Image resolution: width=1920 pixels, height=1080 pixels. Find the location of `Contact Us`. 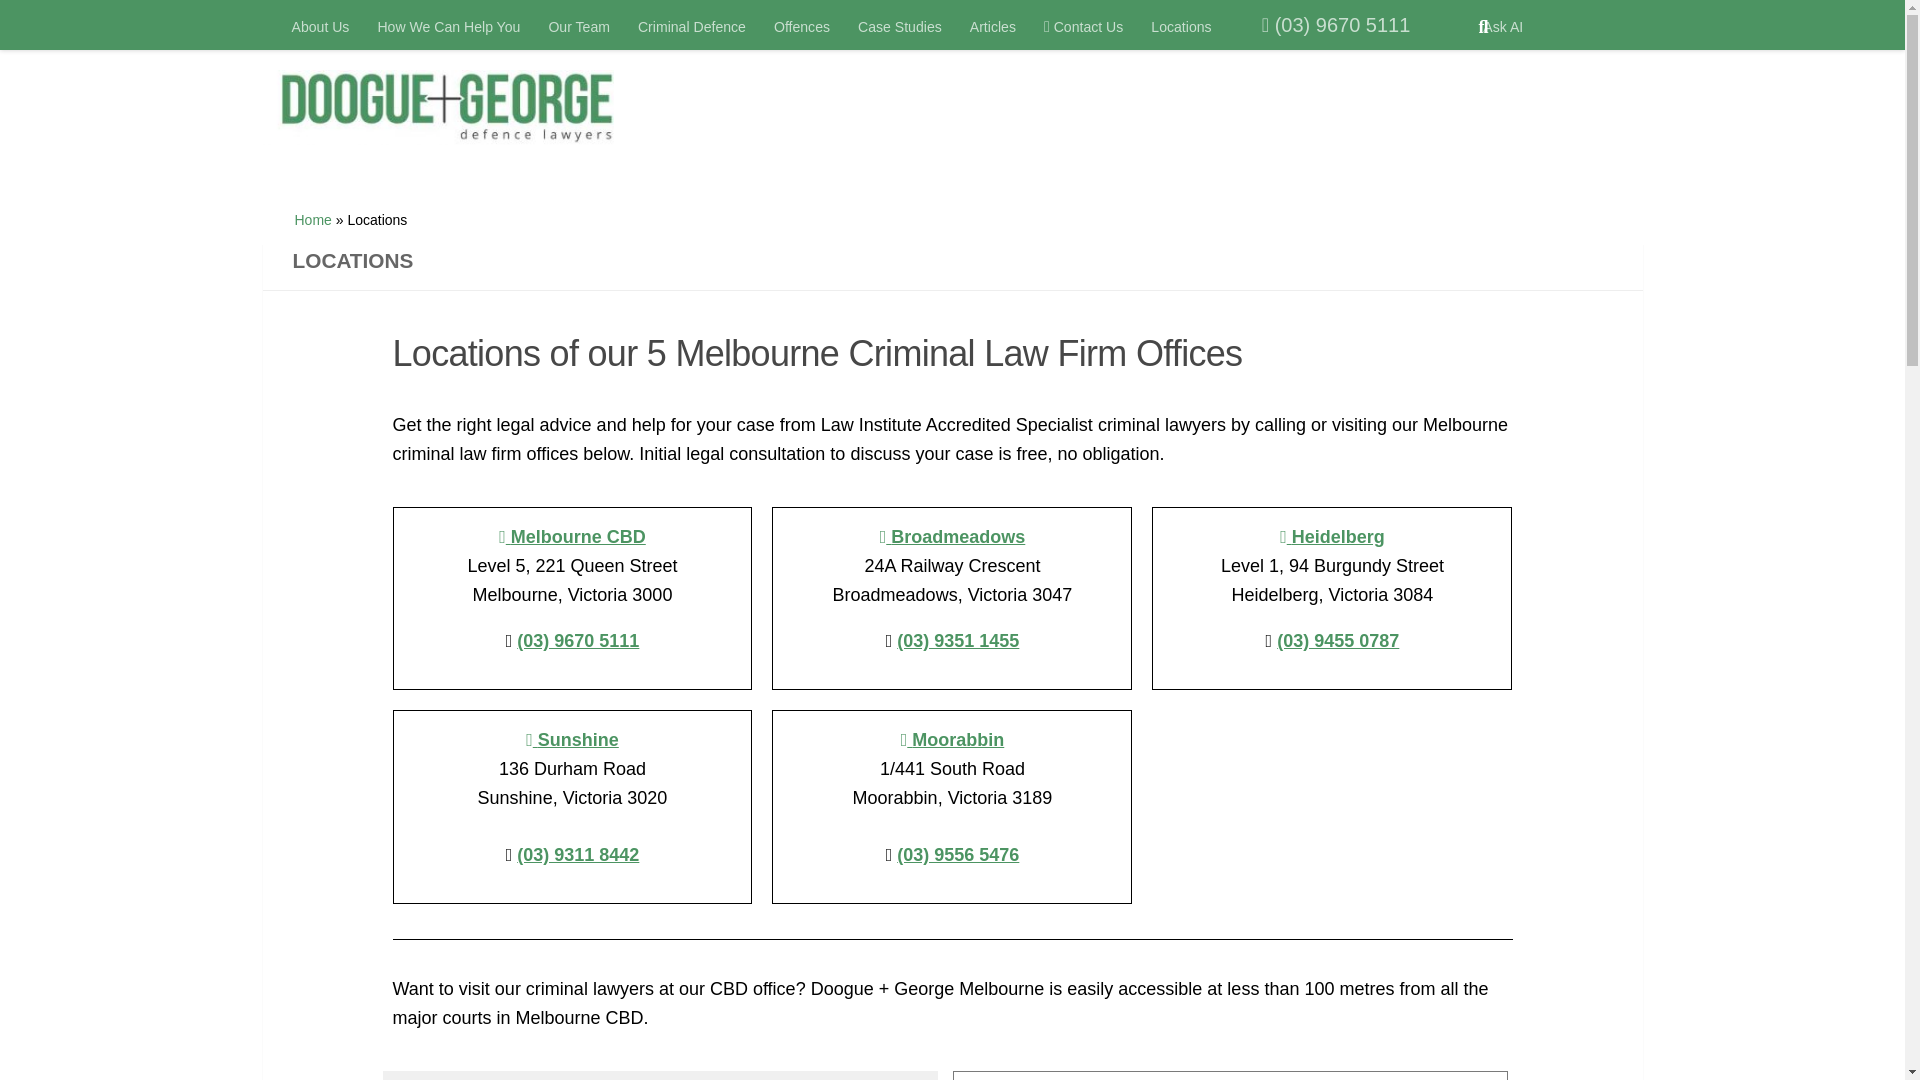

Contact Us is located at coordinates (1082, 26).